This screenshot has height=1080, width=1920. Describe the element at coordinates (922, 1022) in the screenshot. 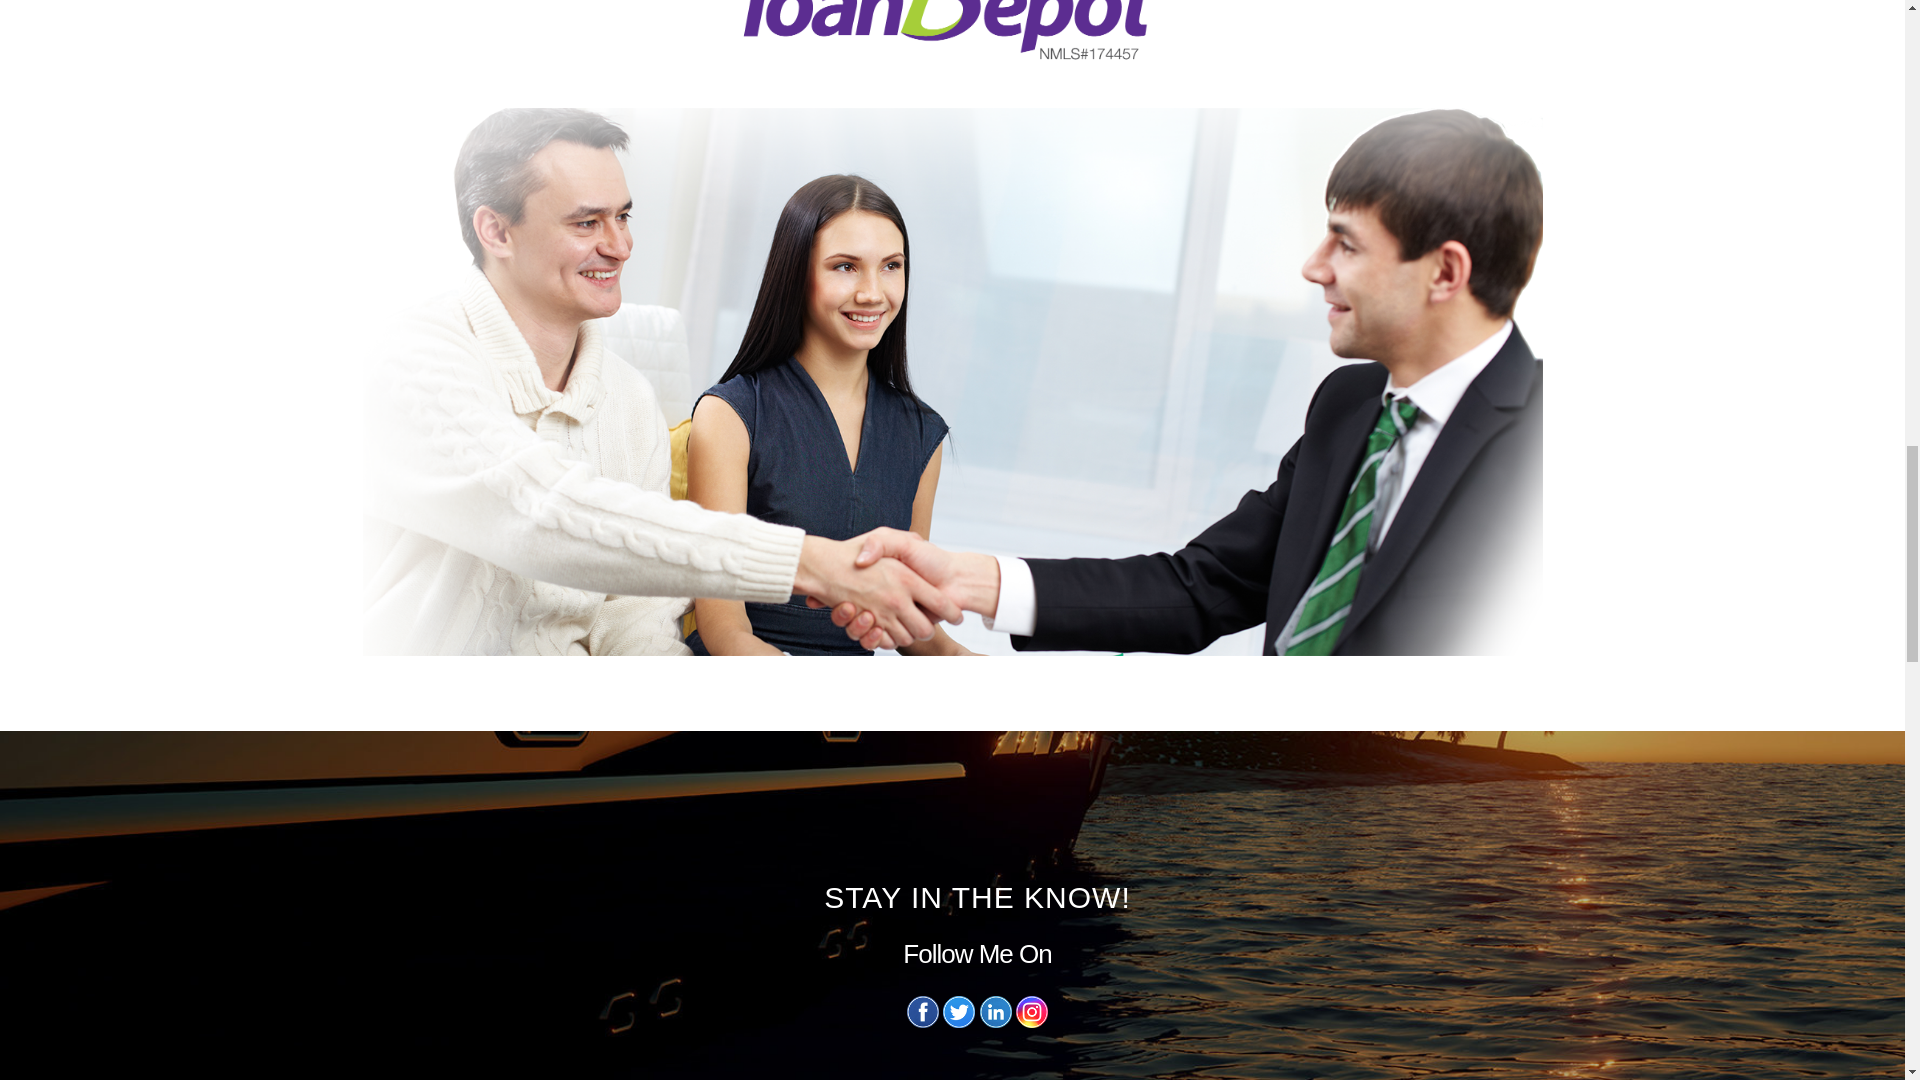

I see `Find us on Facebook` at that location.